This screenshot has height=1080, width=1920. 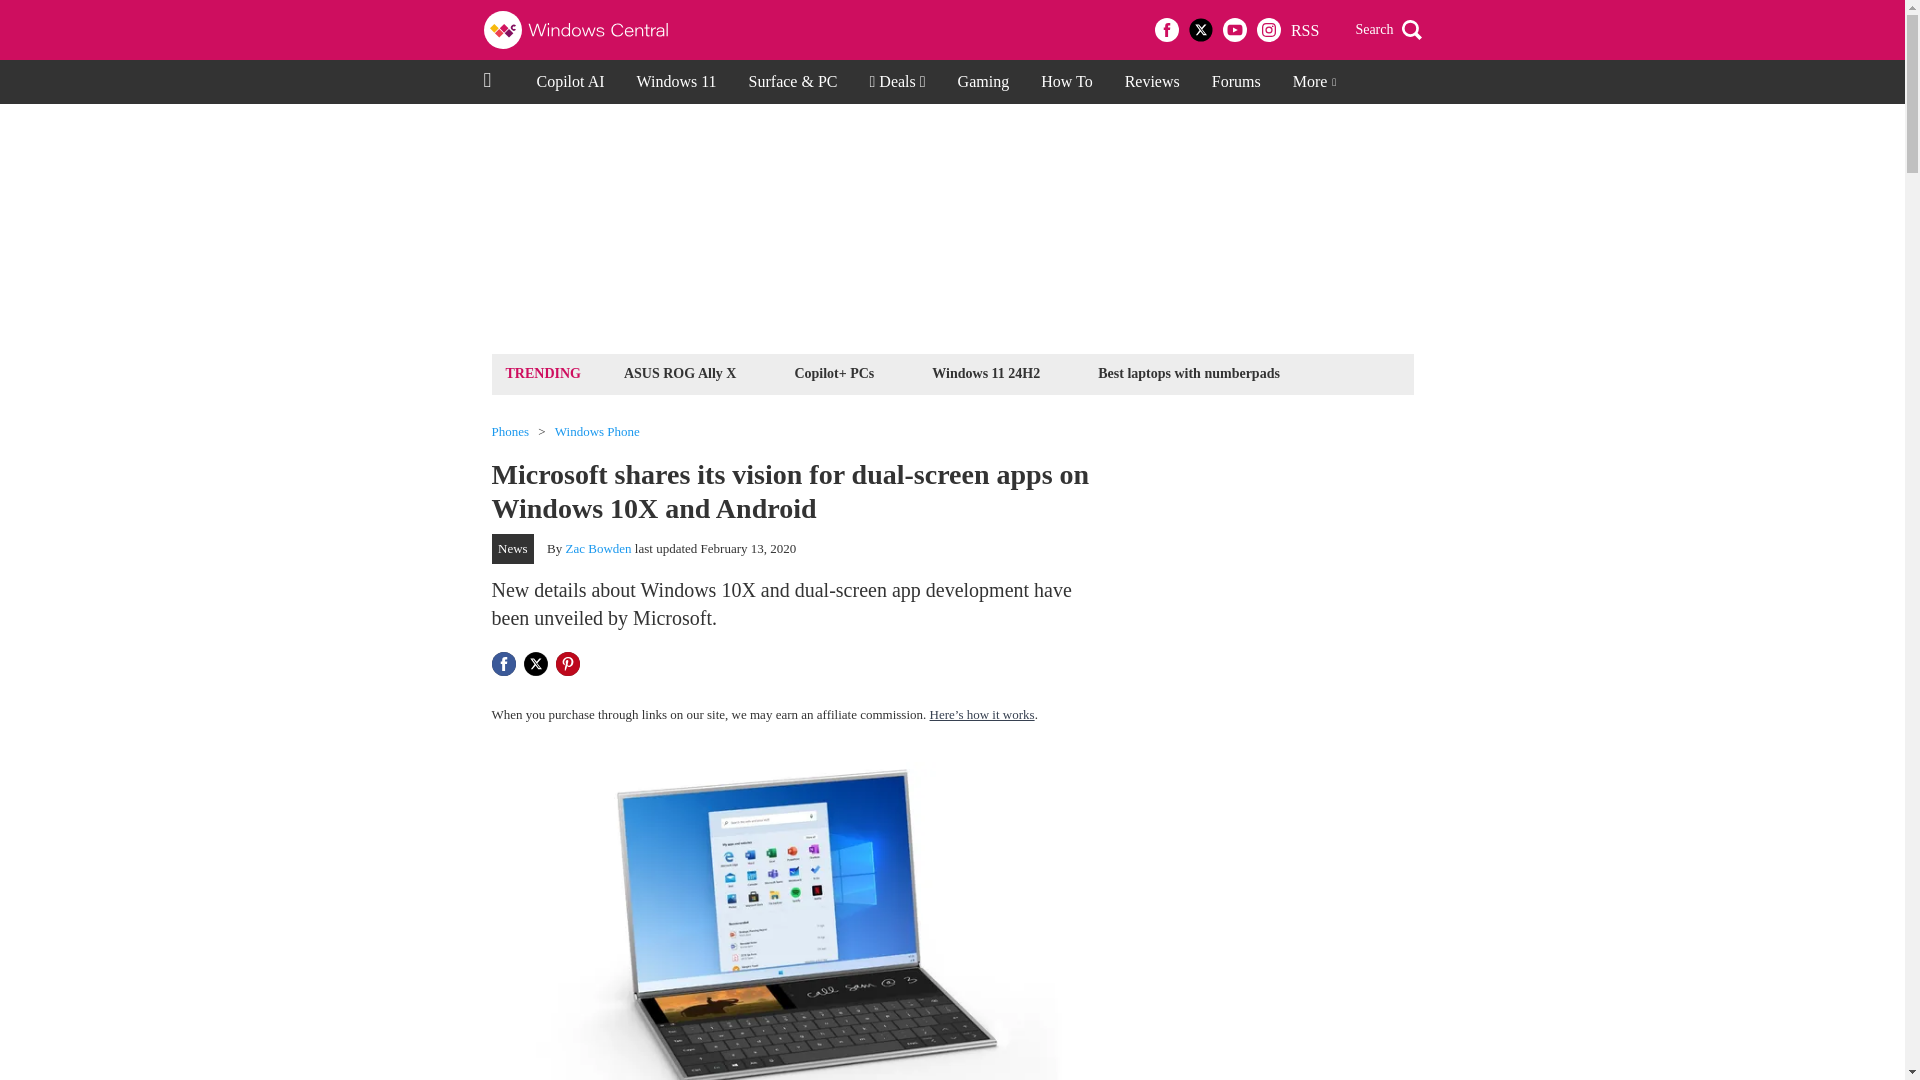 What do you see at coordinates (1304, 30) in the screenshot?
I see `RSS` at bounding box center [1304, 30].